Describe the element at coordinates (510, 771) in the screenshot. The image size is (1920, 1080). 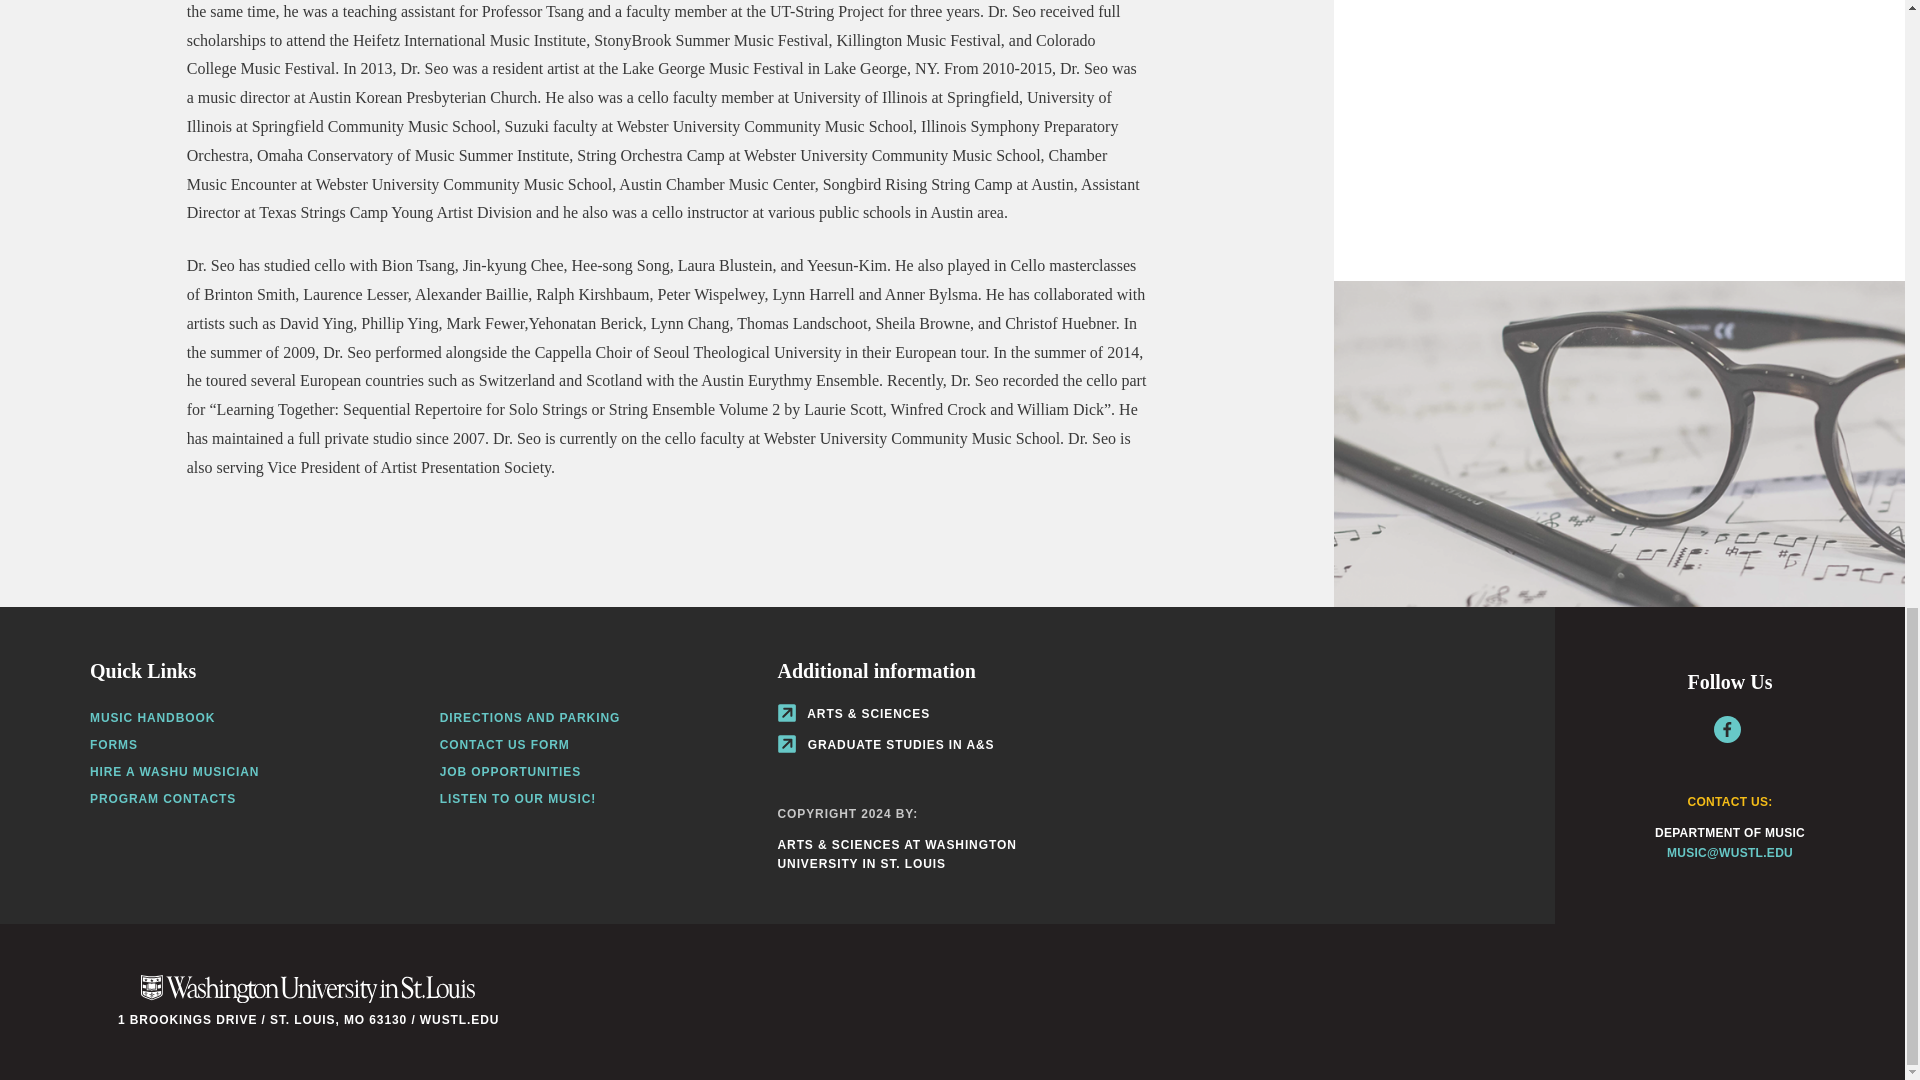
I see `JOB OPPORTUNITIES` at that location.